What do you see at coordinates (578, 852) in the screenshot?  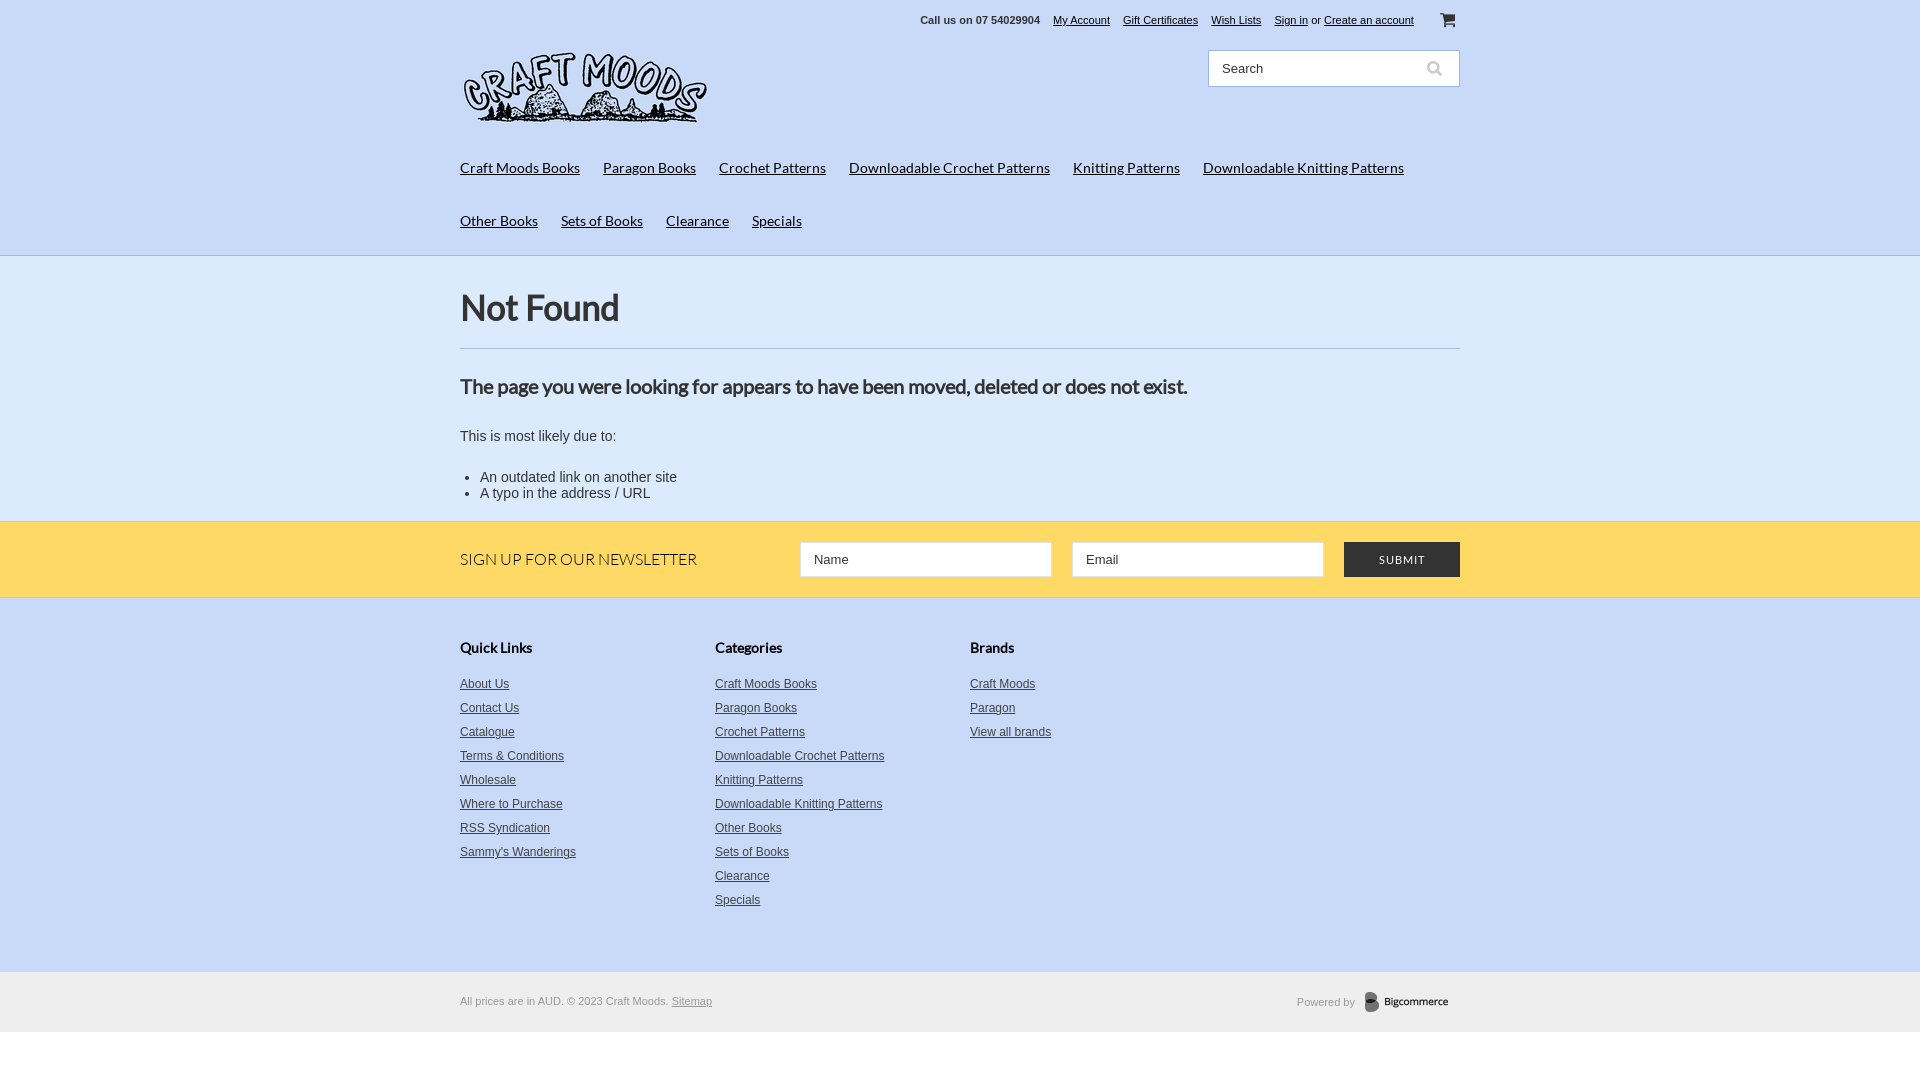 I see `Sammy's Wanderings` at bounding box center [578, 852].